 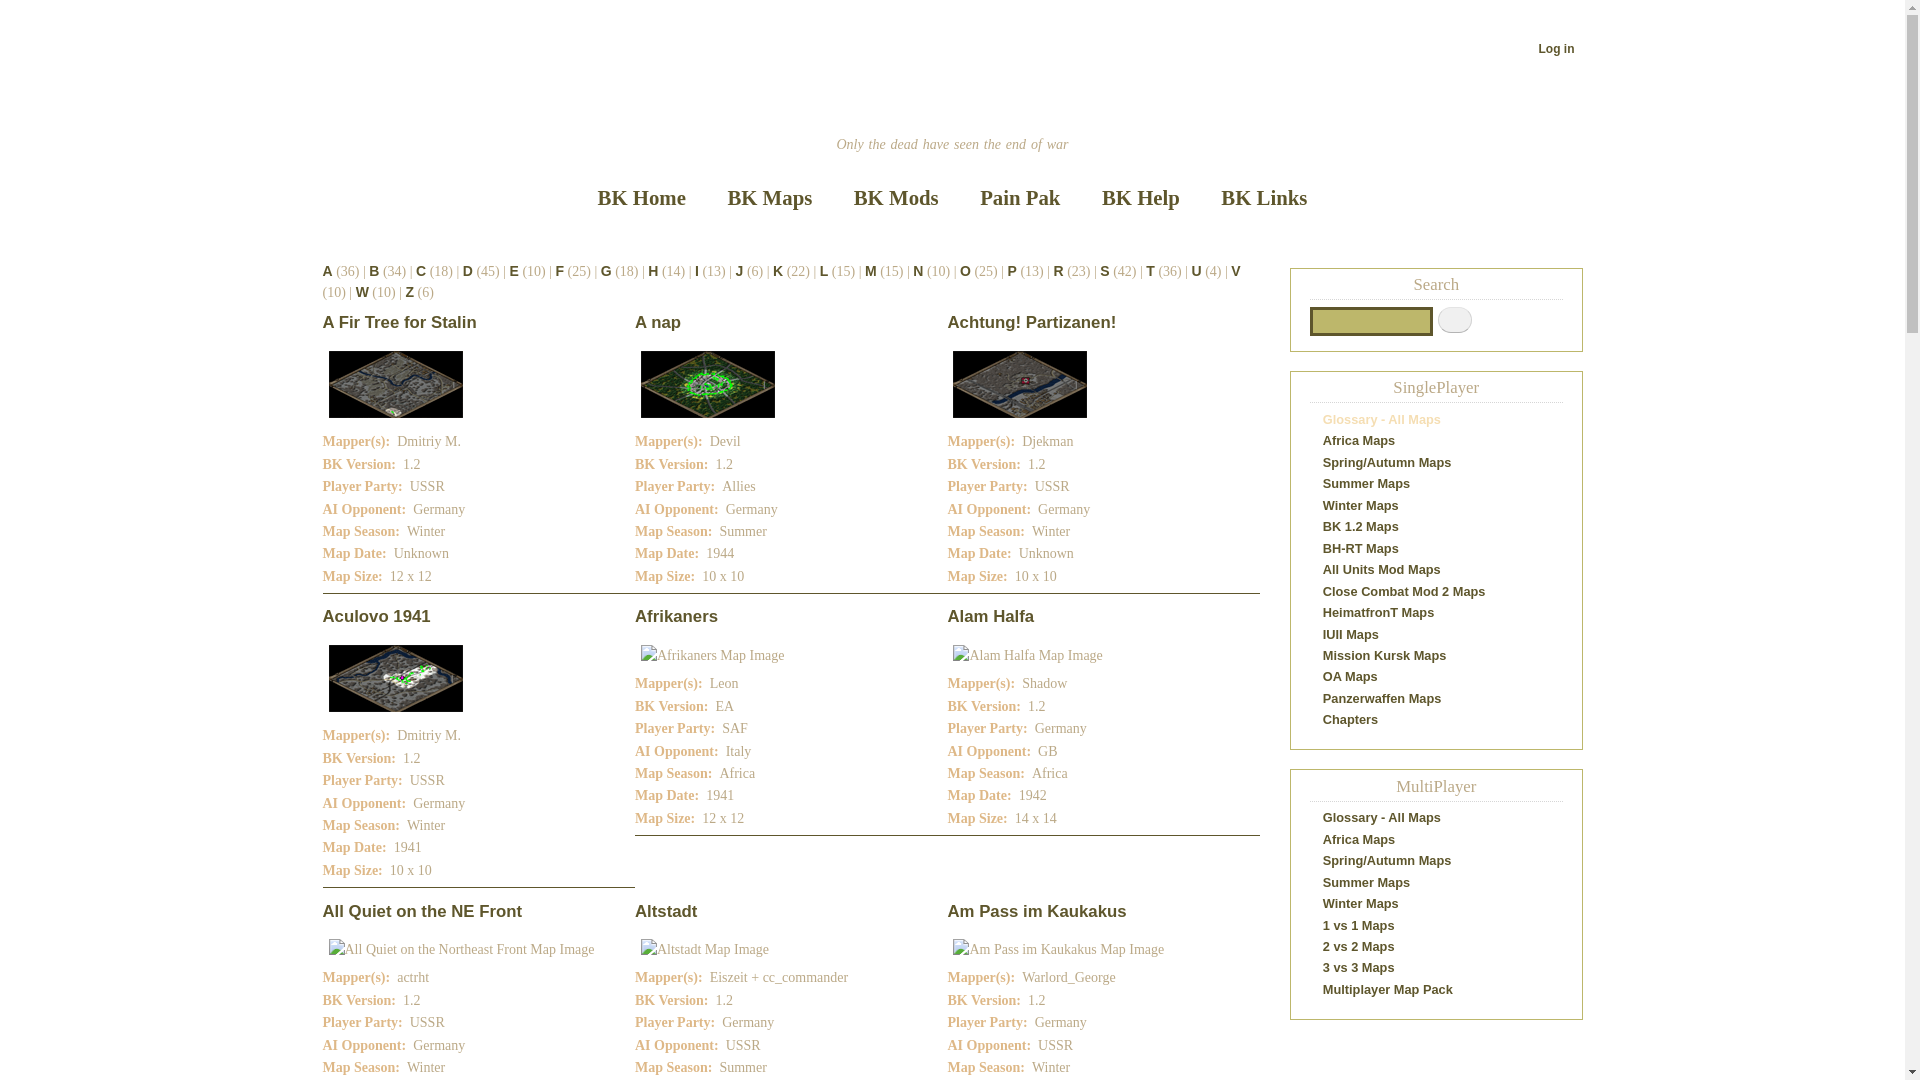 I want to click on U, so click(x=1197, y=271).